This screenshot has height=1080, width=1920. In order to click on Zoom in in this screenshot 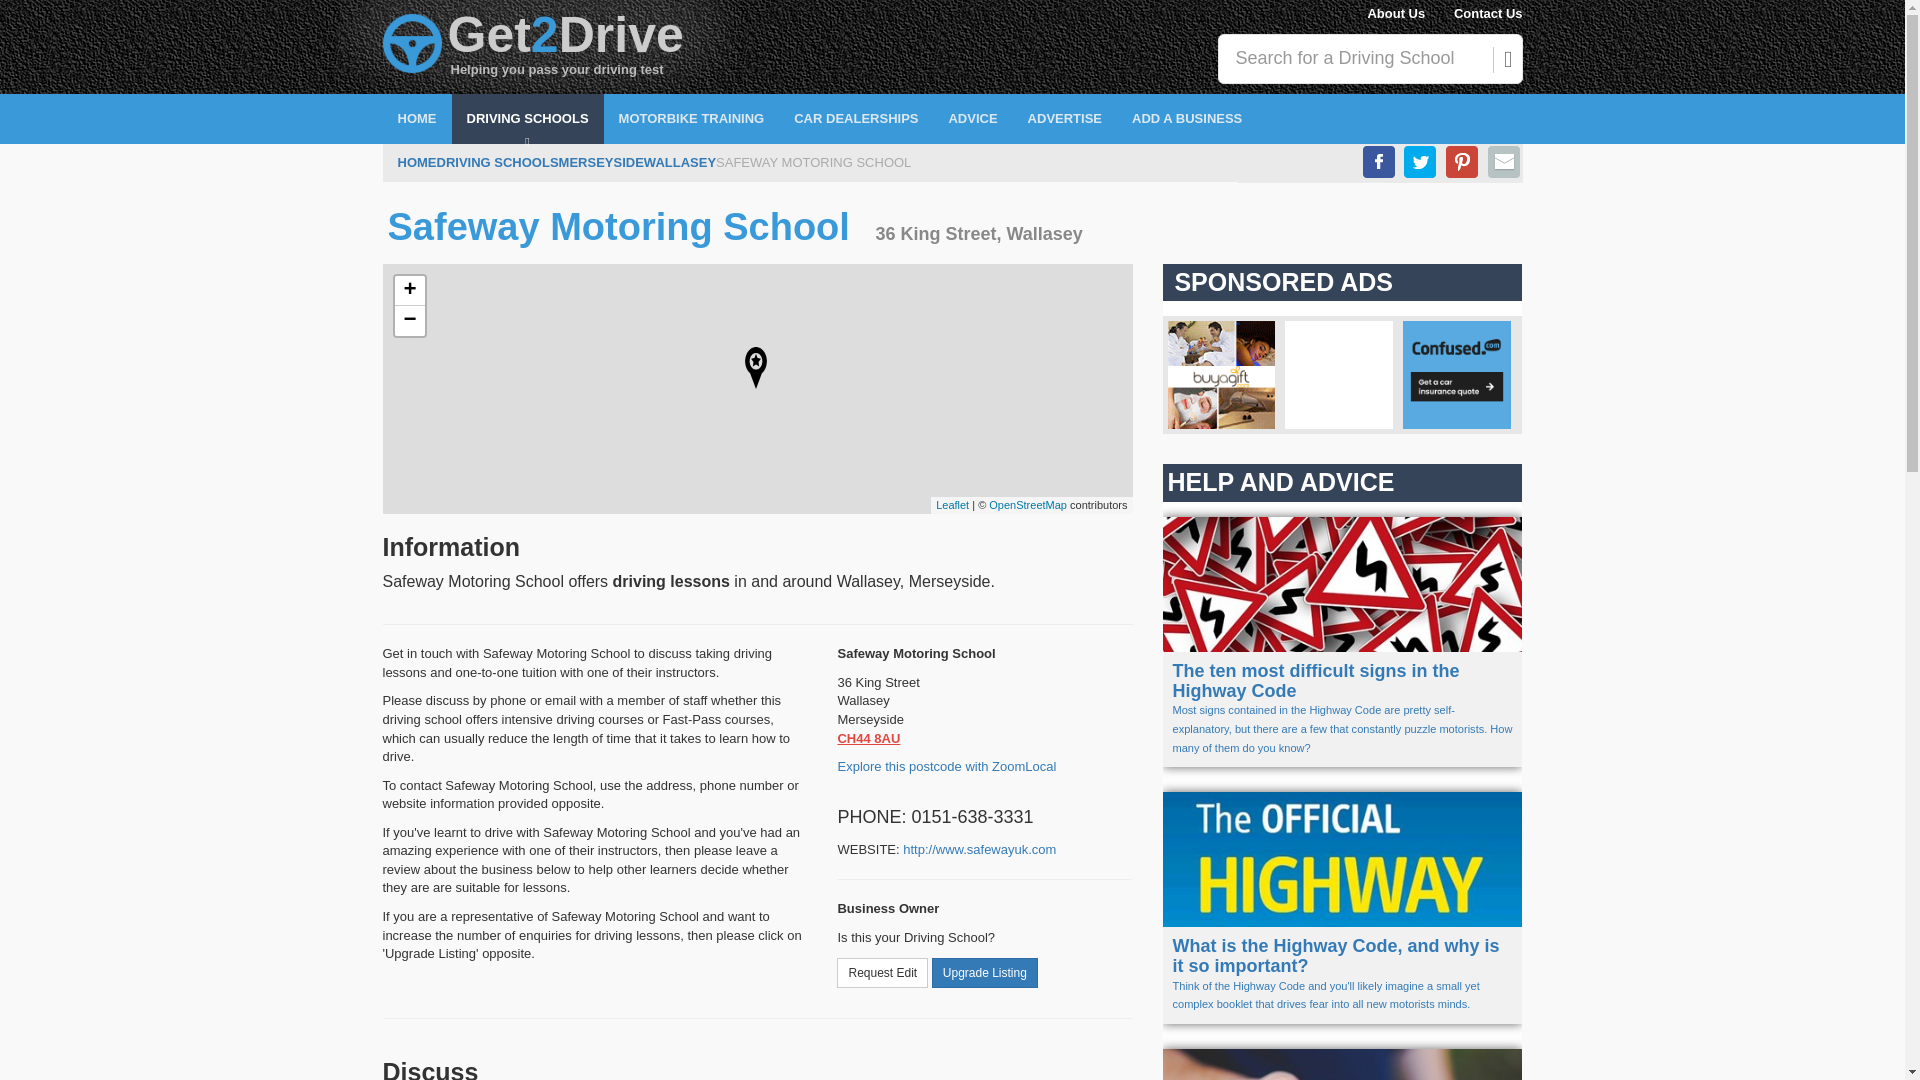, I will do `click(408, 290)`.